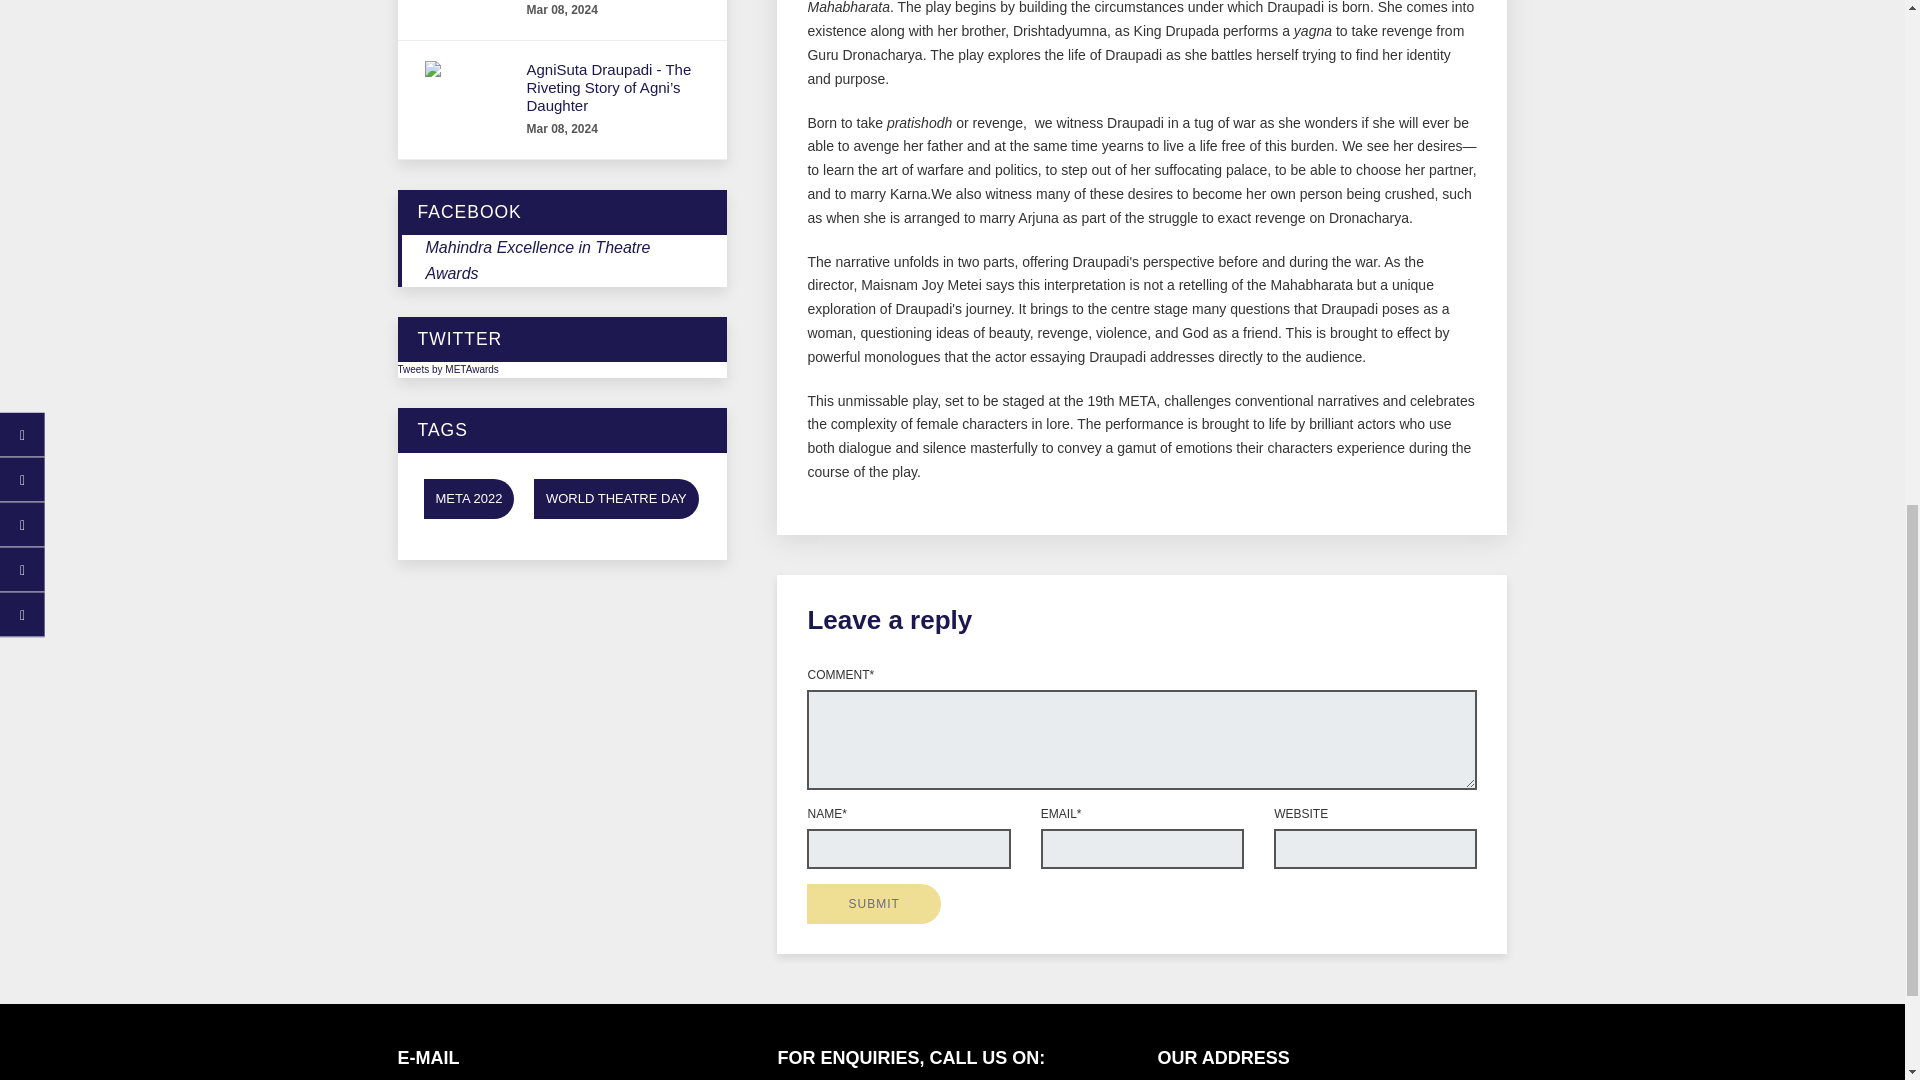  What do you see at coordinates (448, 368) in the screenshot?
I see `Tweets by METAwards` at bounding box center [448, 368].